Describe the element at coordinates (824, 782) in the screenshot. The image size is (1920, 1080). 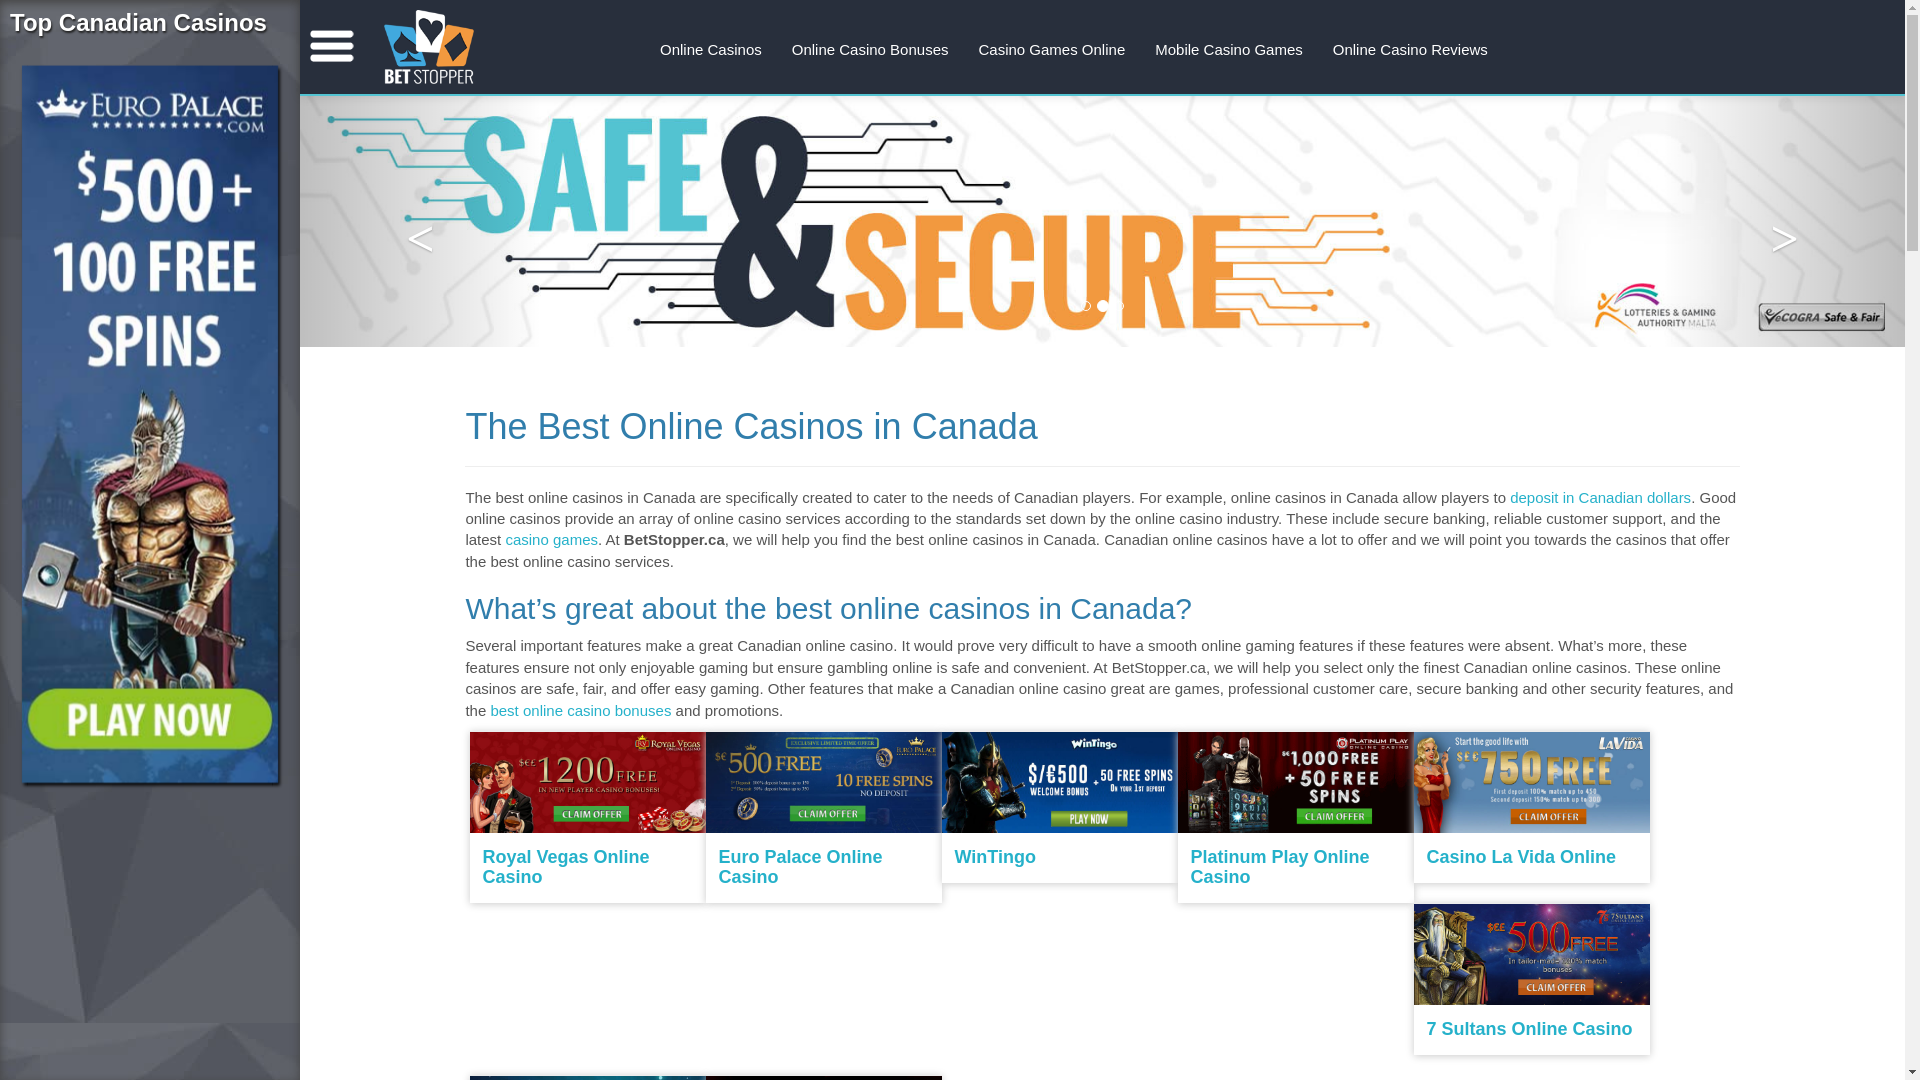
I see `Euro Palace` at that location.